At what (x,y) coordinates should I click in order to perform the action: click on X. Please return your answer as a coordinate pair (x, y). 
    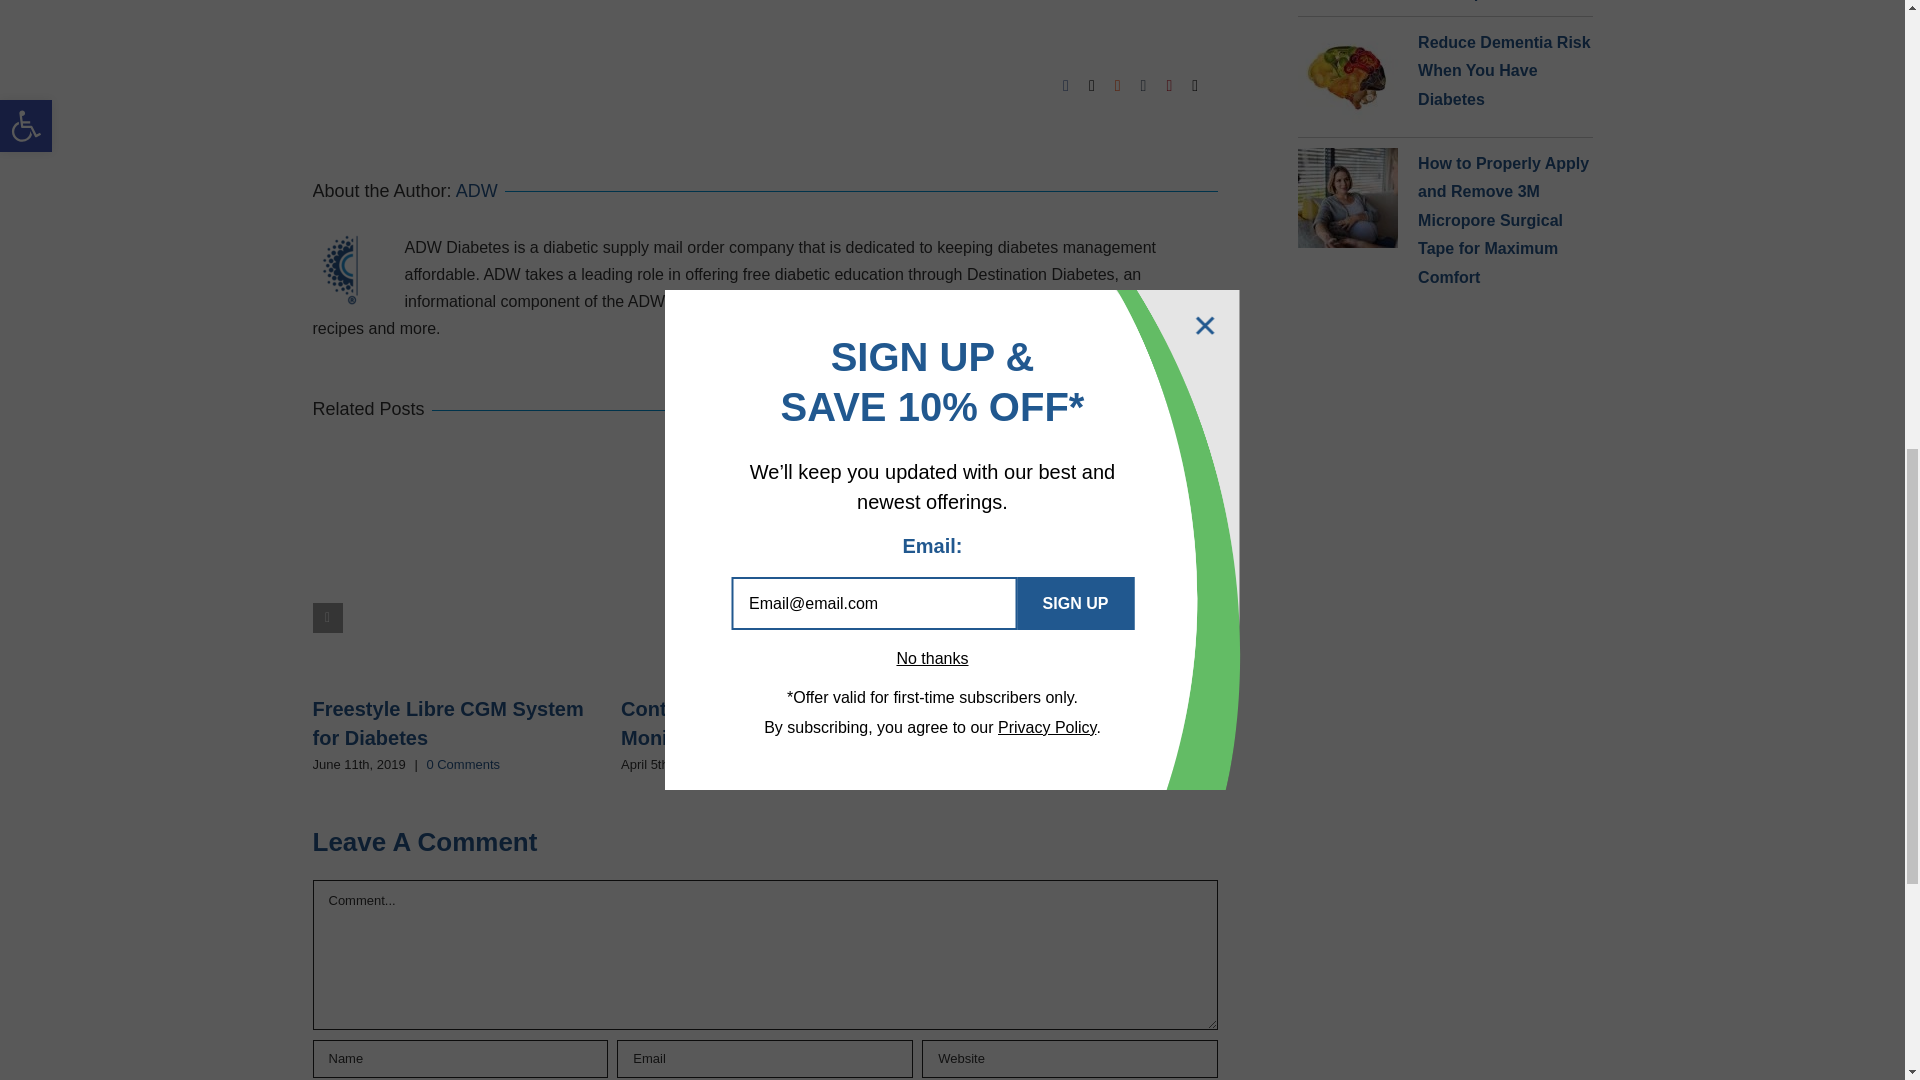
    Looking at the image, I should click on (1091, 85).